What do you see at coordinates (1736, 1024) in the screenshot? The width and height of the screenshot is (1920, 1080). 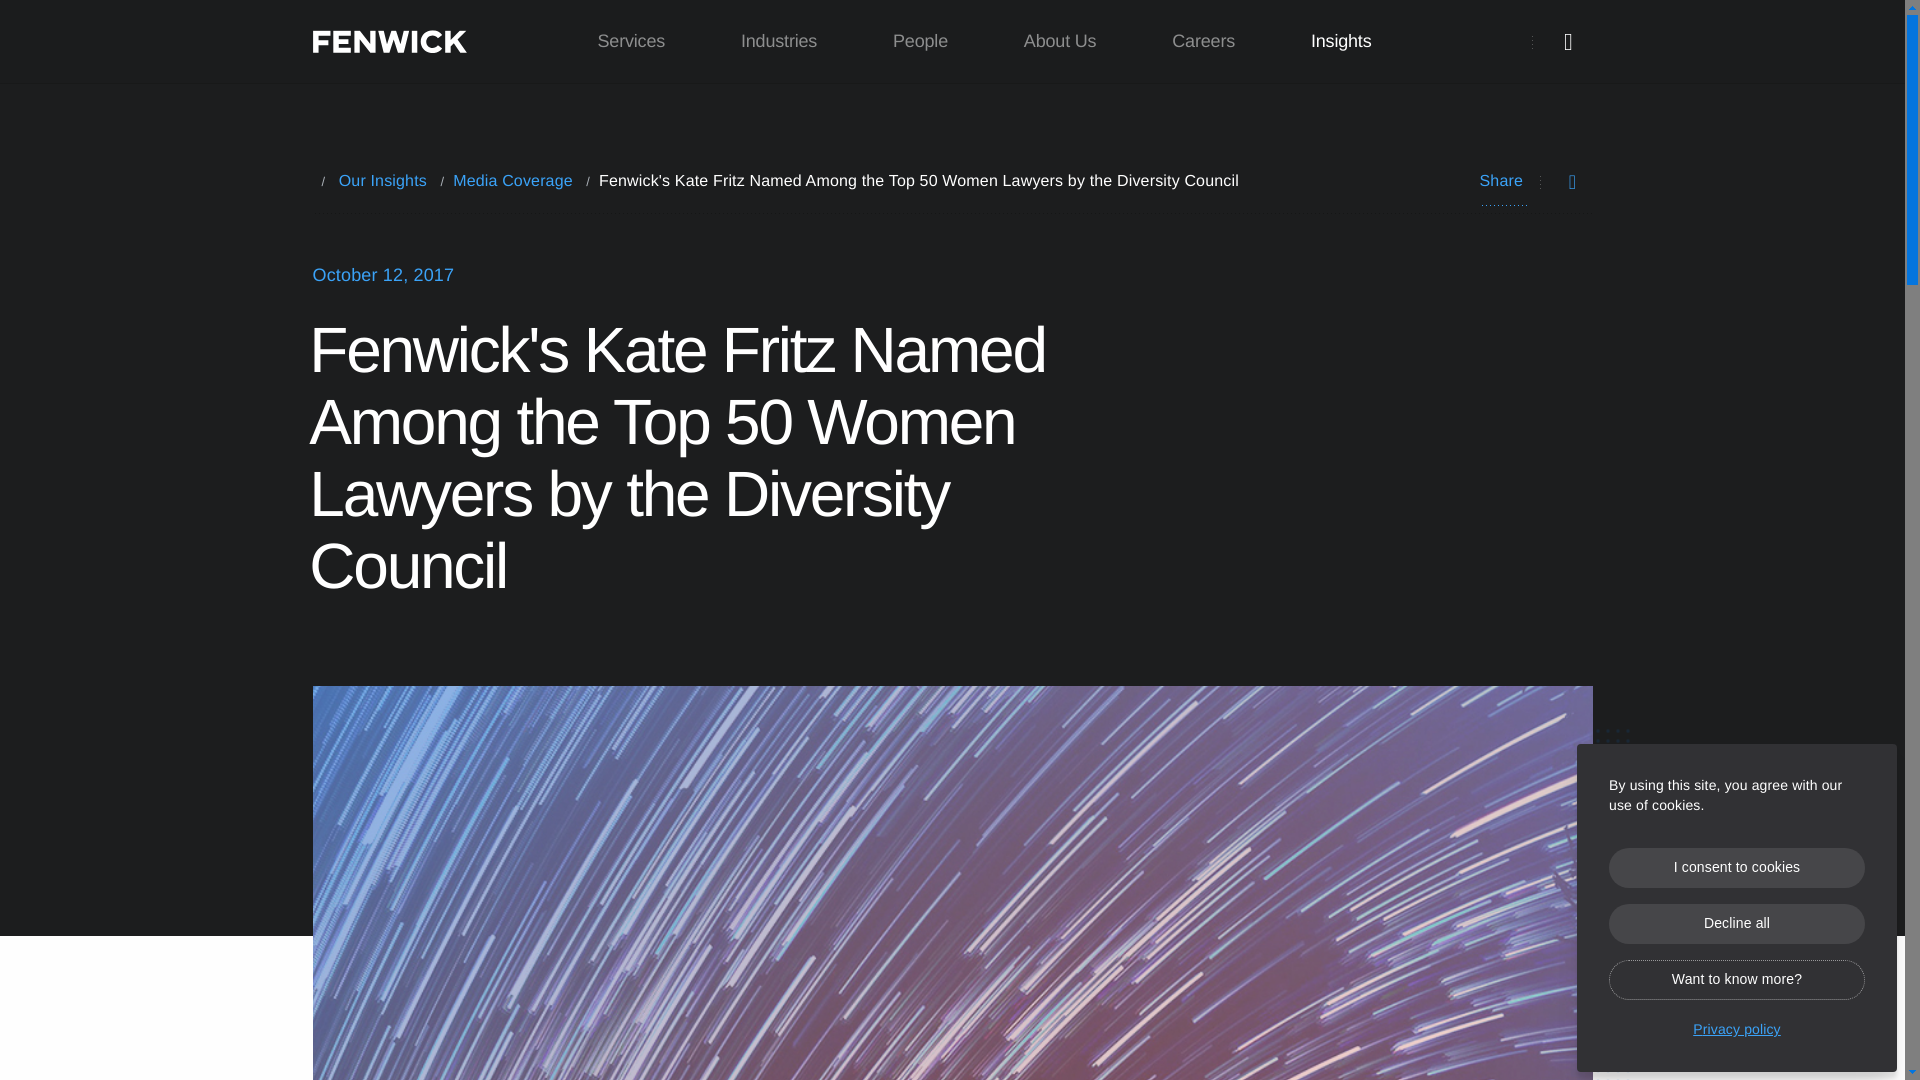 I see `privacy policy` at bounding box center [1736, 1024].